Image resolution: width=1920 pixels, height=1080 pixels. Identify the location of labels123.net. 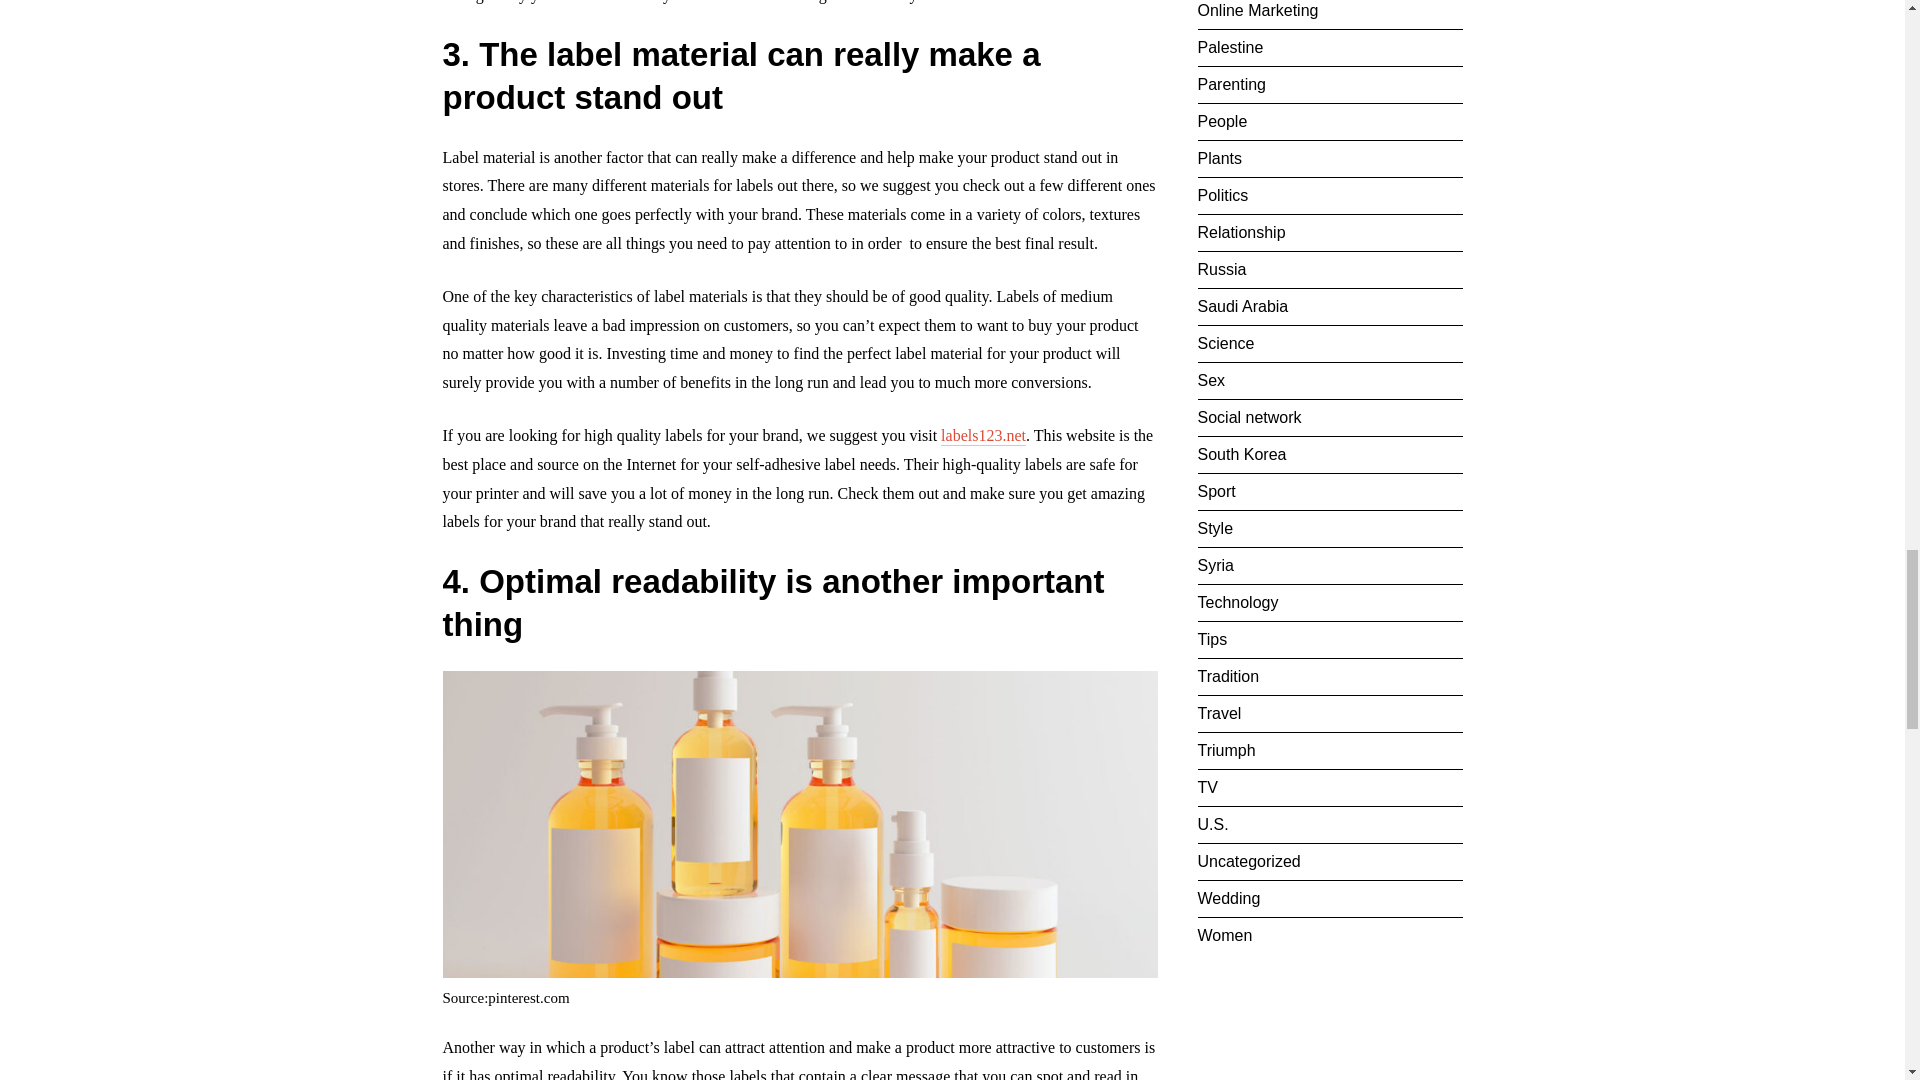
(982, 434).